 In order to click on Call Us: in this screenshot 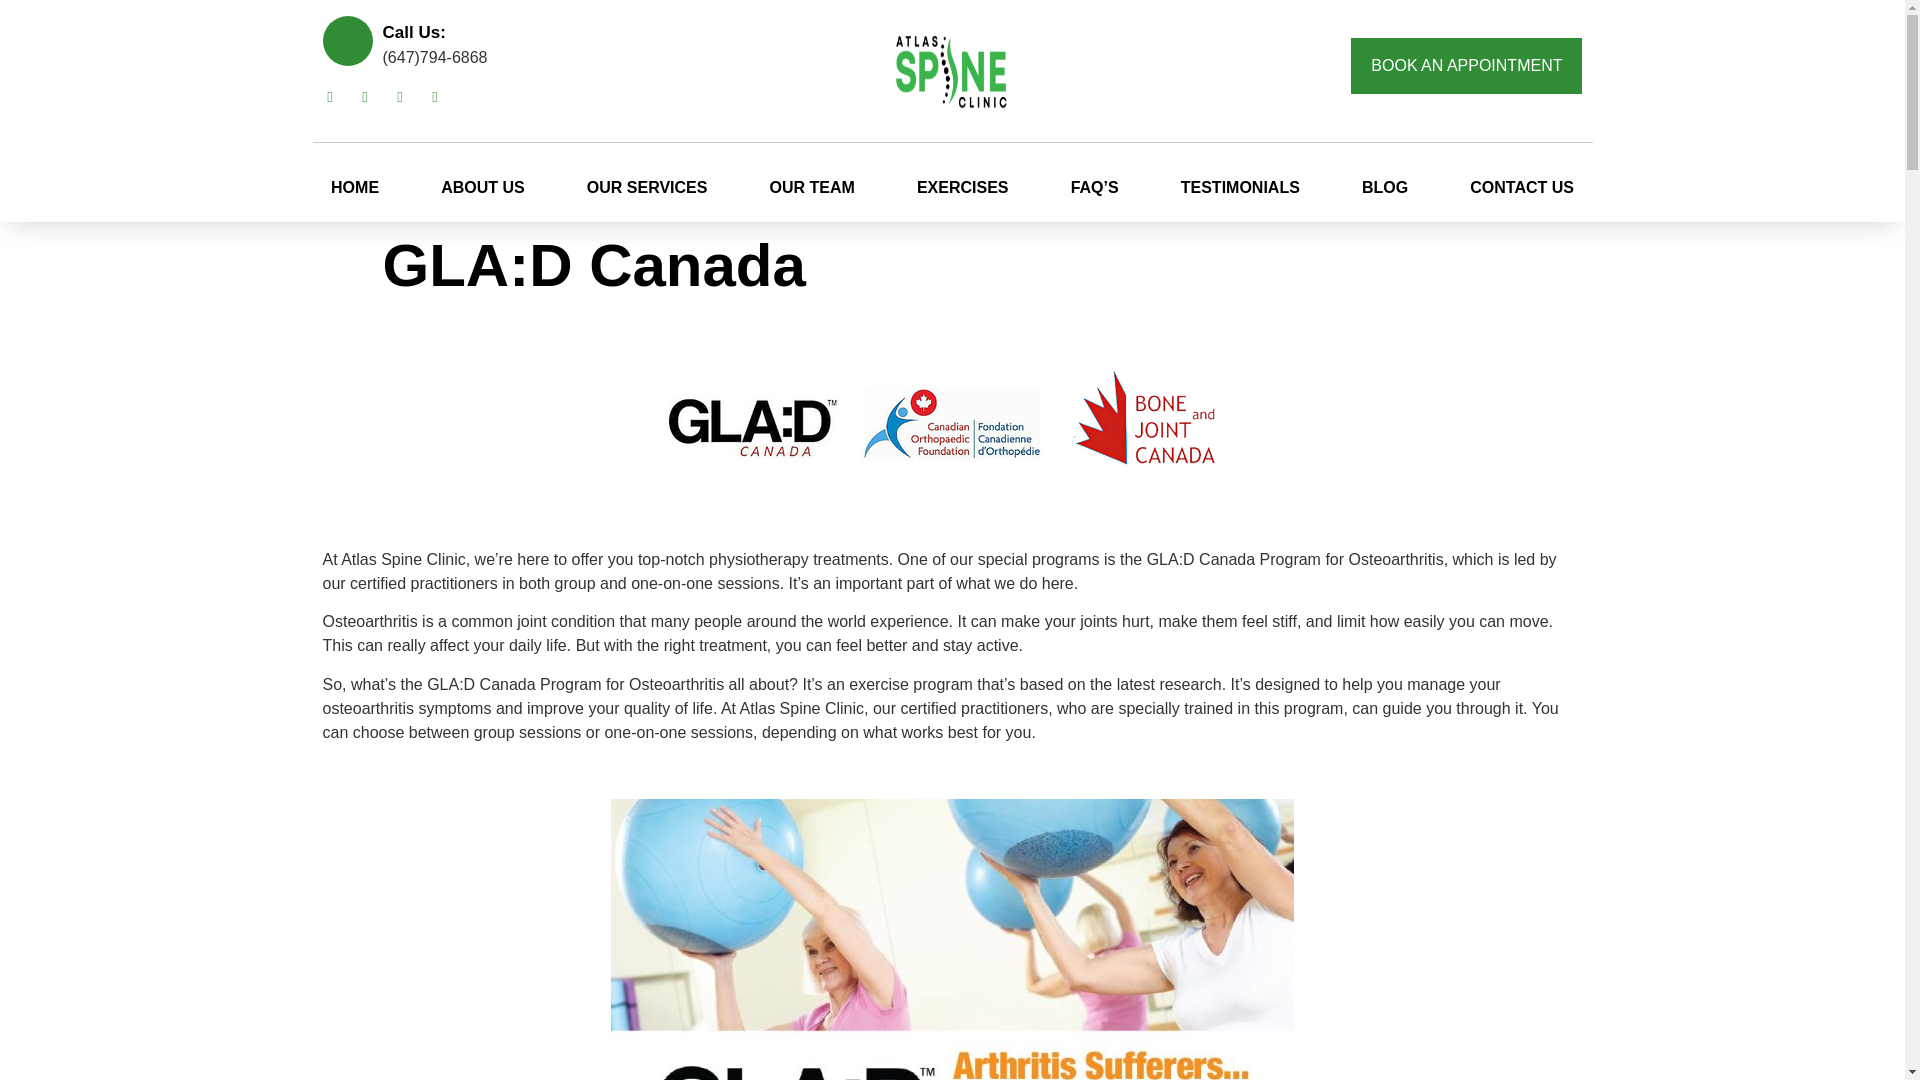, I will do `click(414, 31)`.